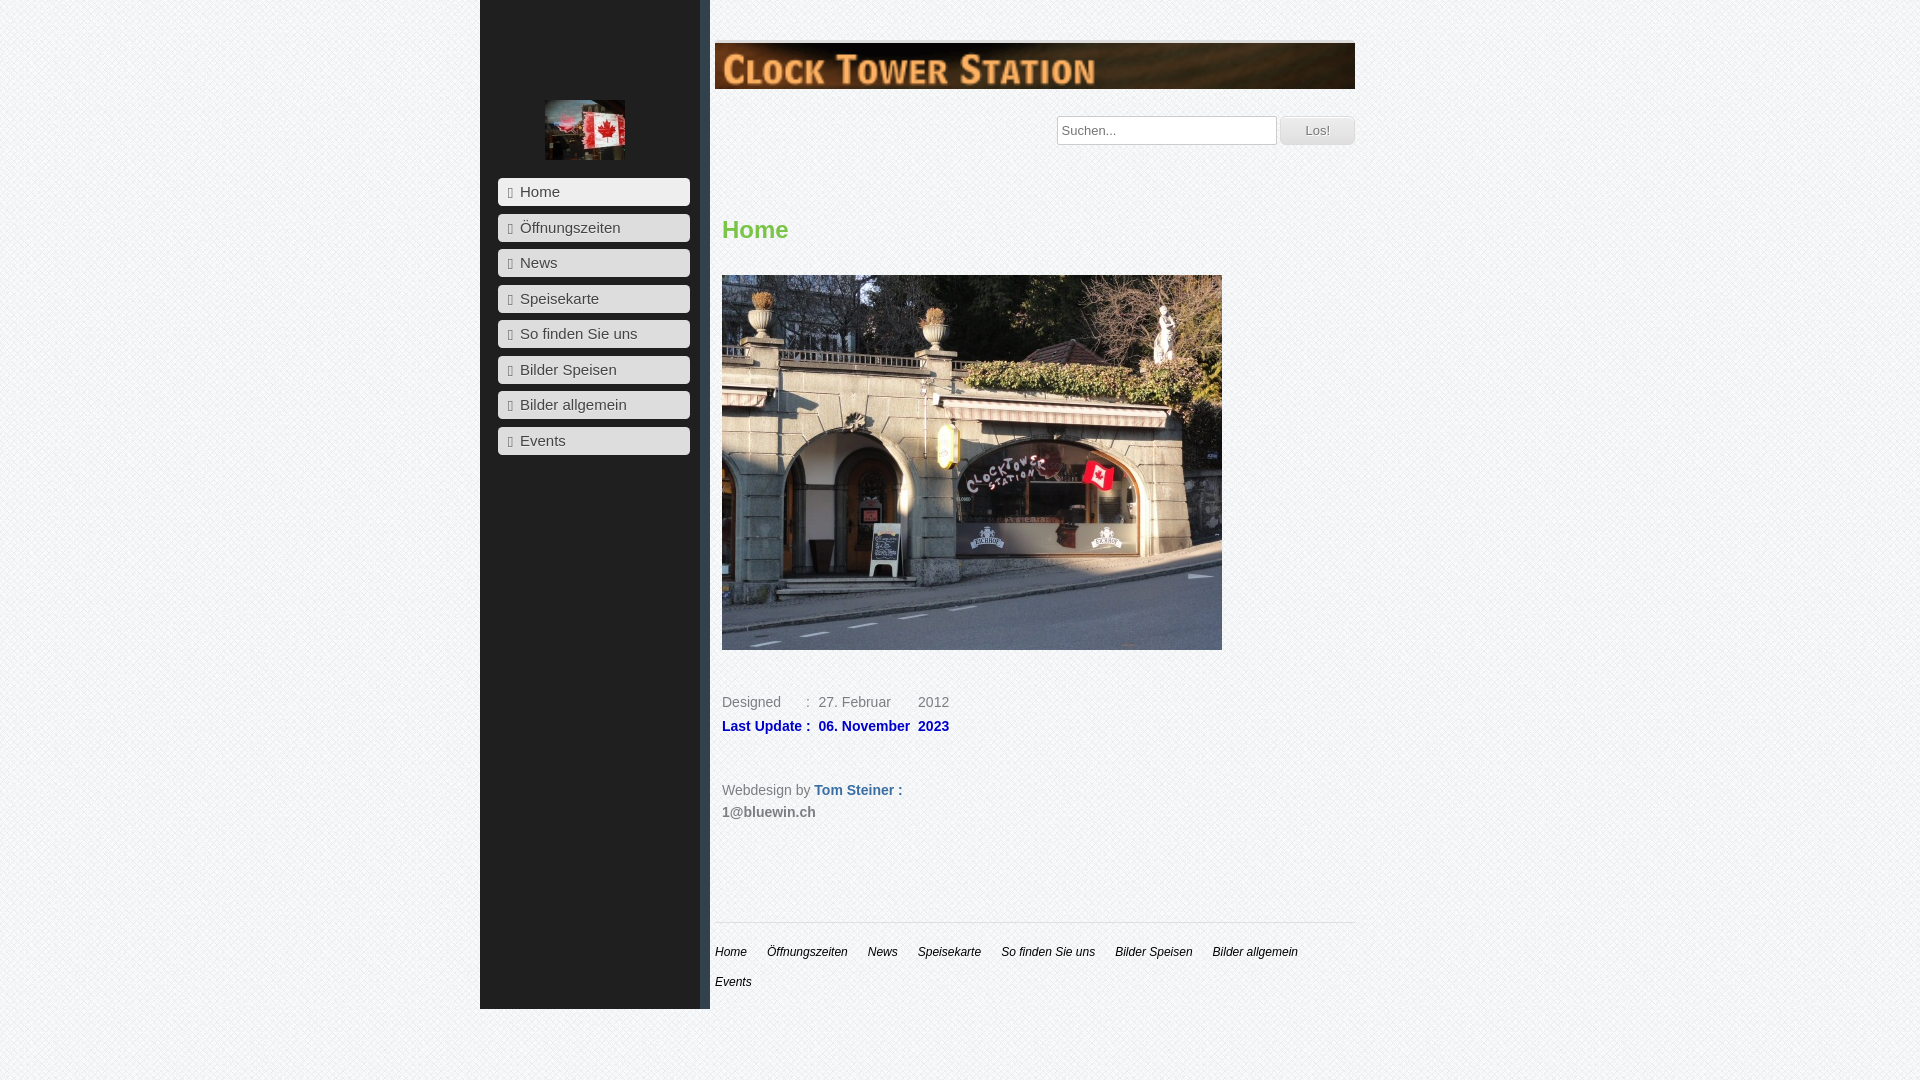  Describe the element at coordinates (1256, 952) in the screenshot. I see `Bilder allgemein` at that location.